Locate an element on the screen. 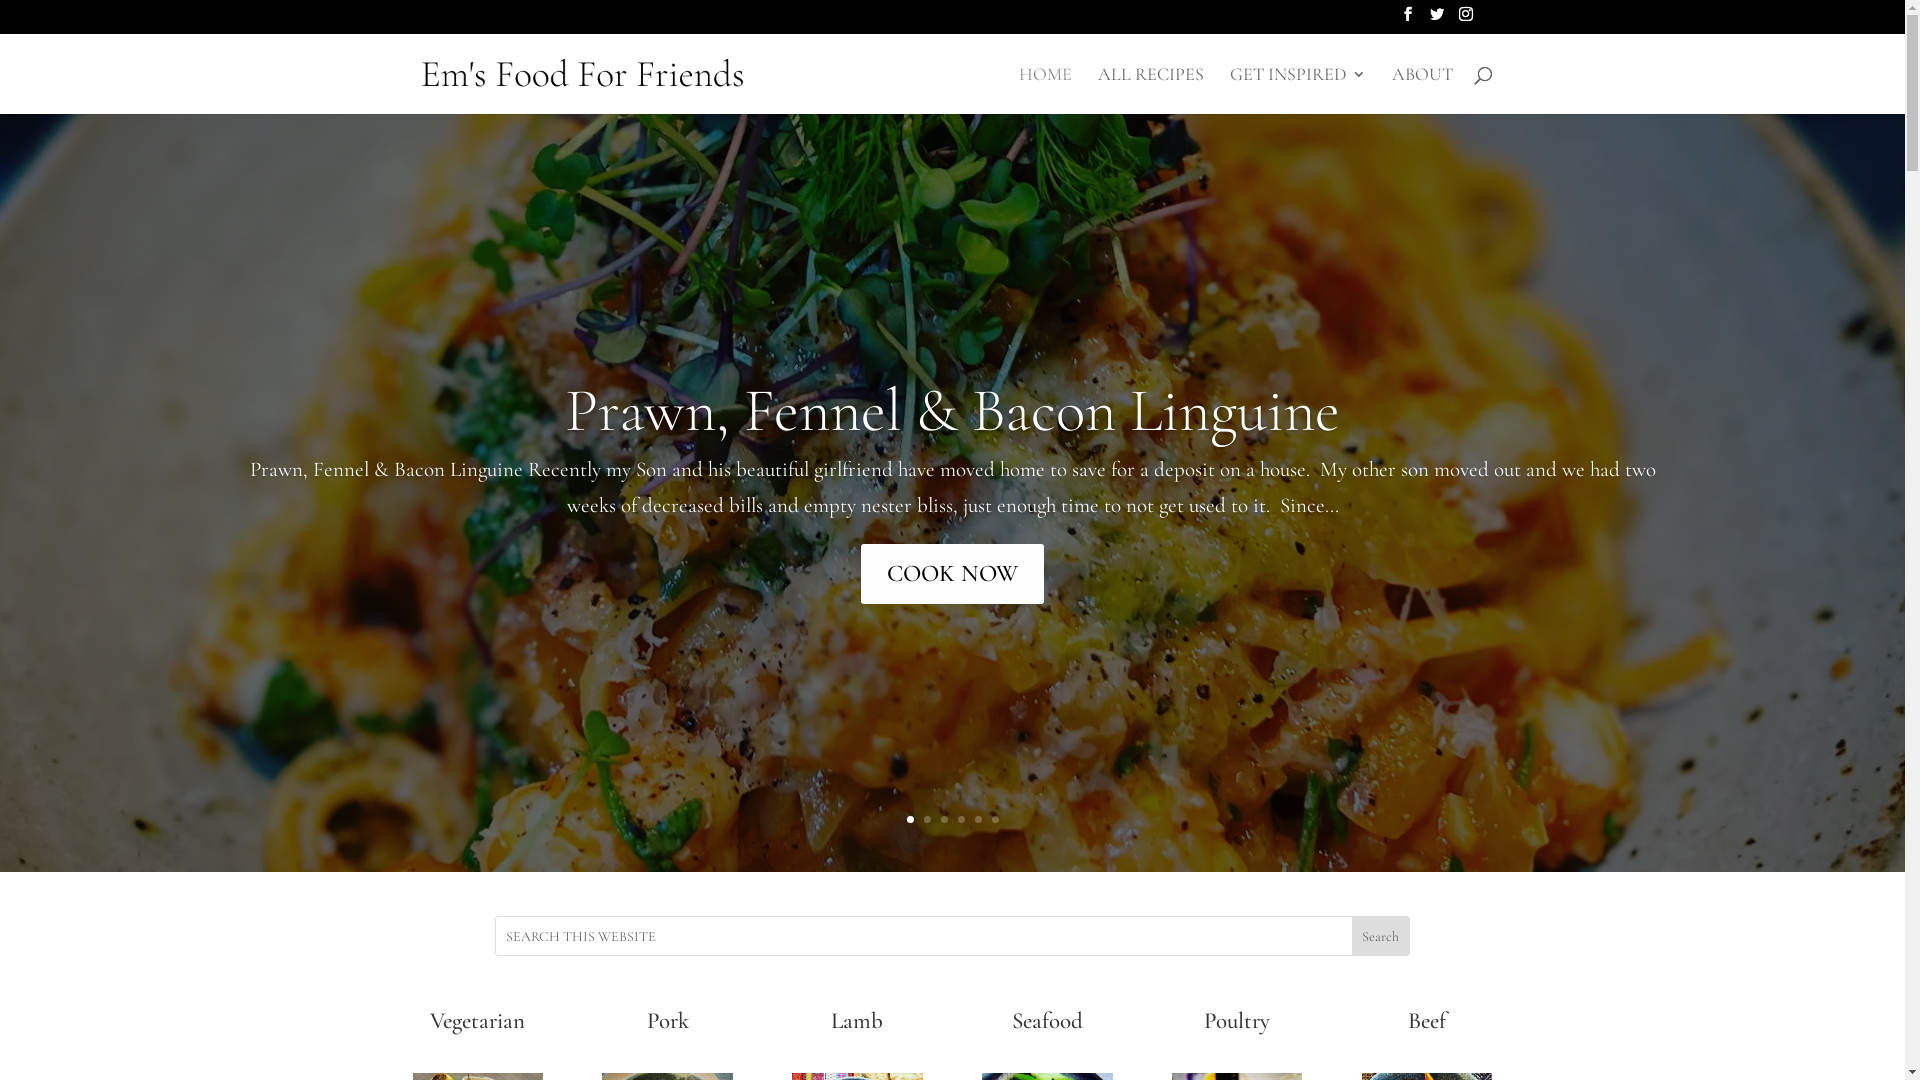 The image size is (1920, 1080). 5 is located at coordinates (978, 820).